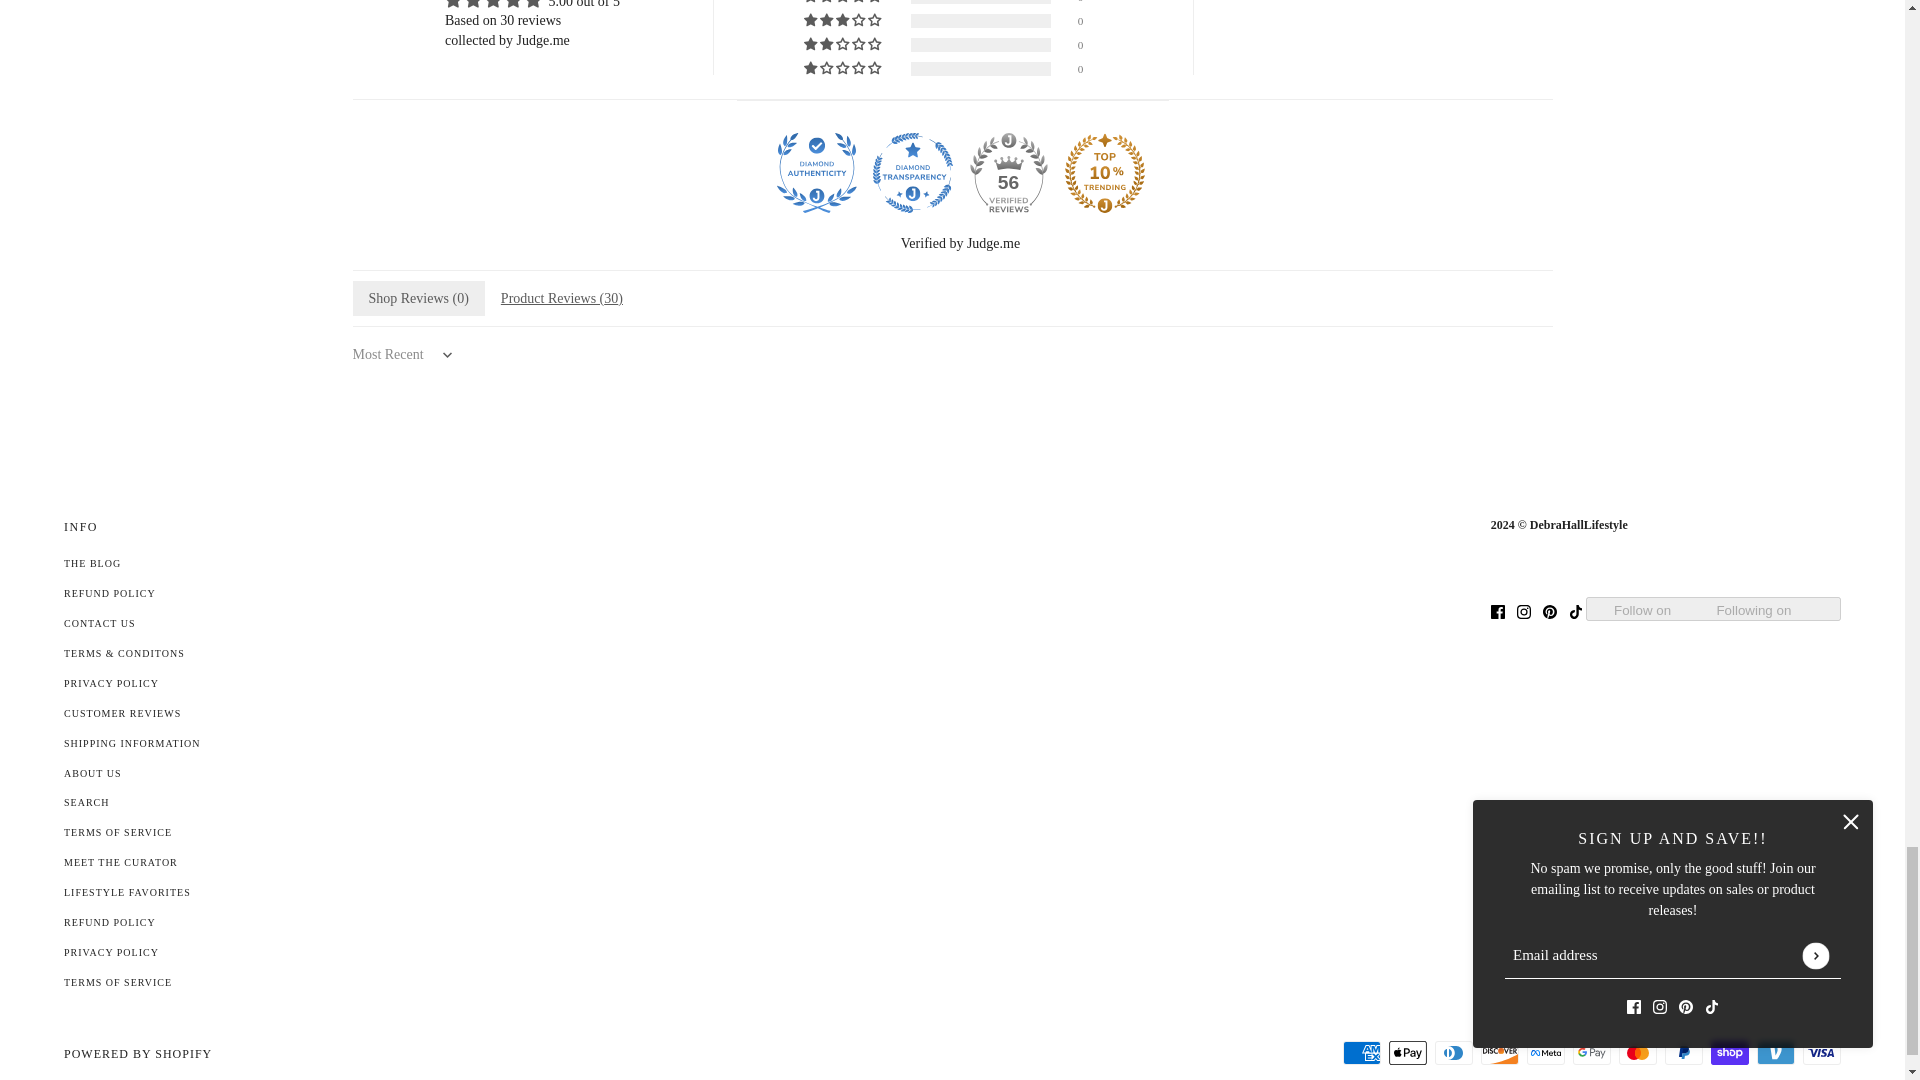 The image size is (1920, 1080). What do you see at coordinates (92, 772) in the screenshot?
I see `About Us` at bounding box center [92, 772].